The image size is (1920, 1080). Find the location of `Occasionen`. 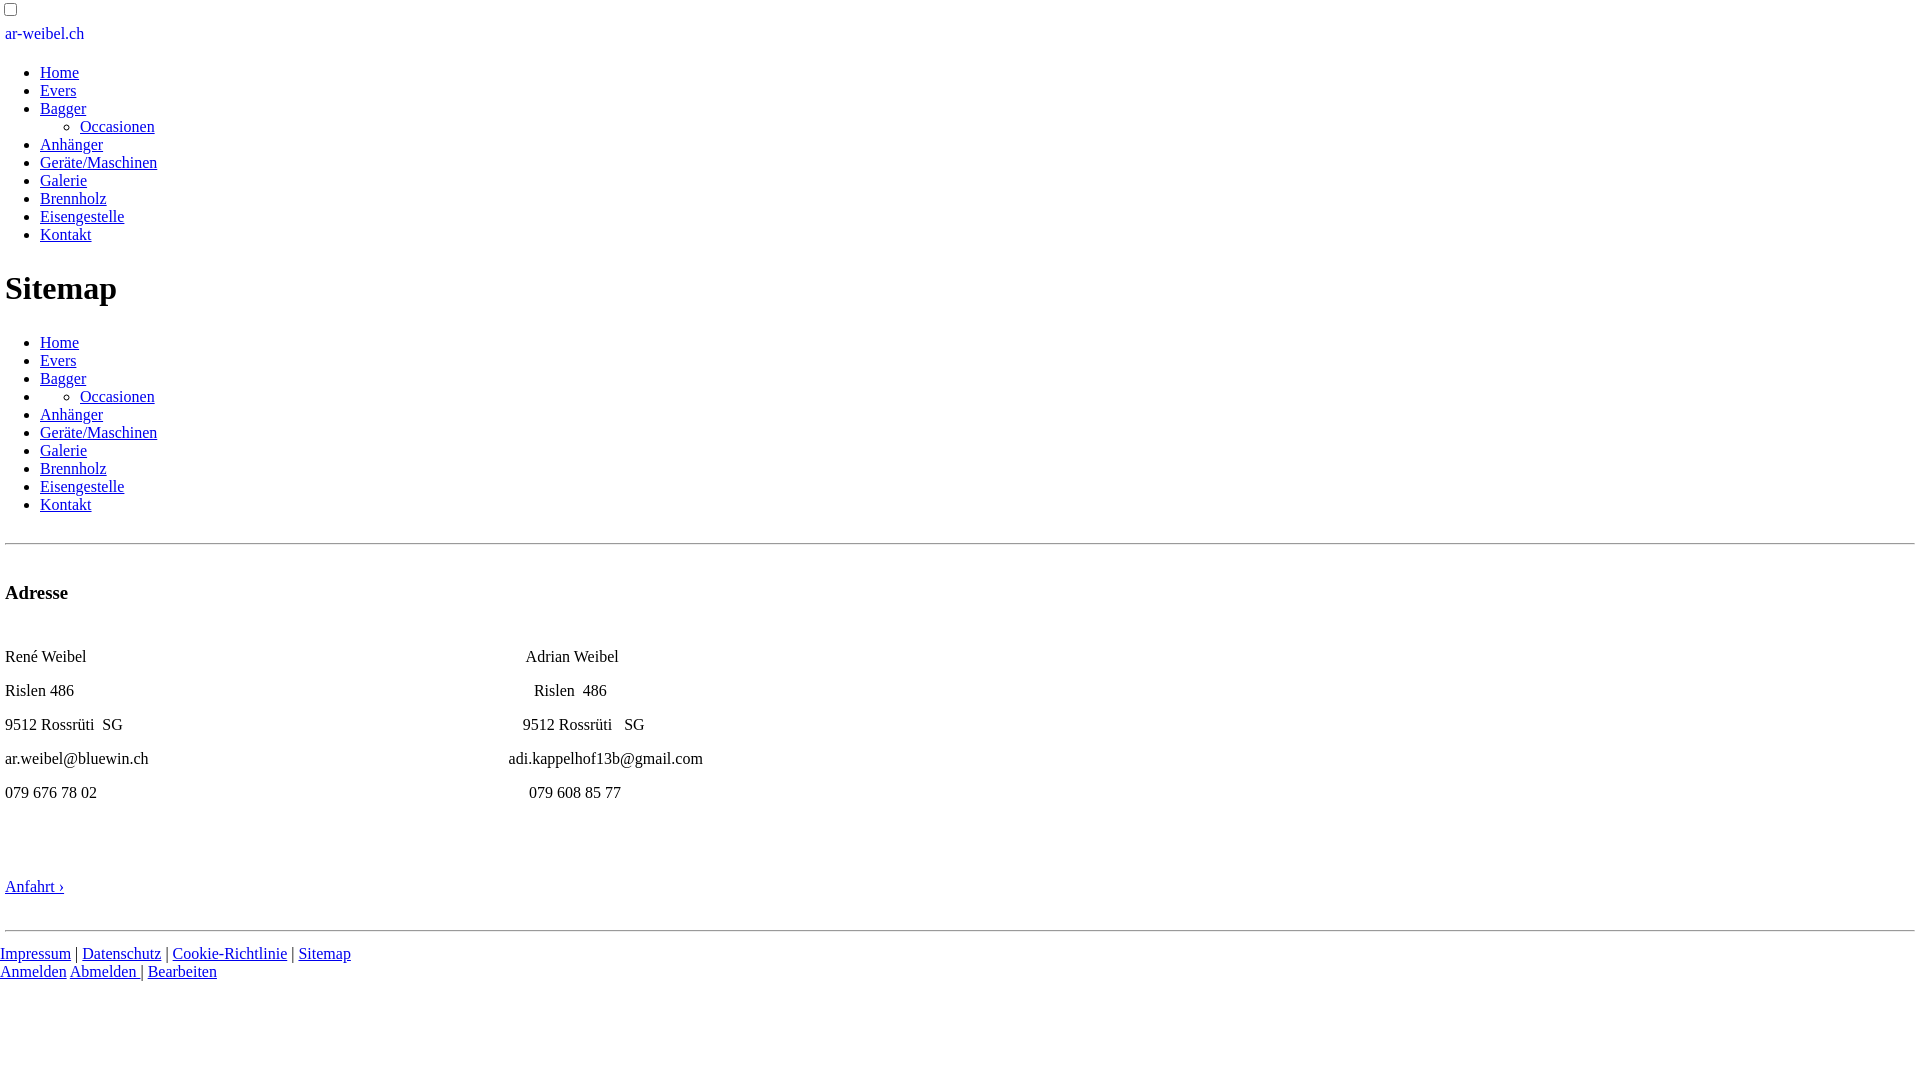

Occasionen is located at coordinates (118, 126).